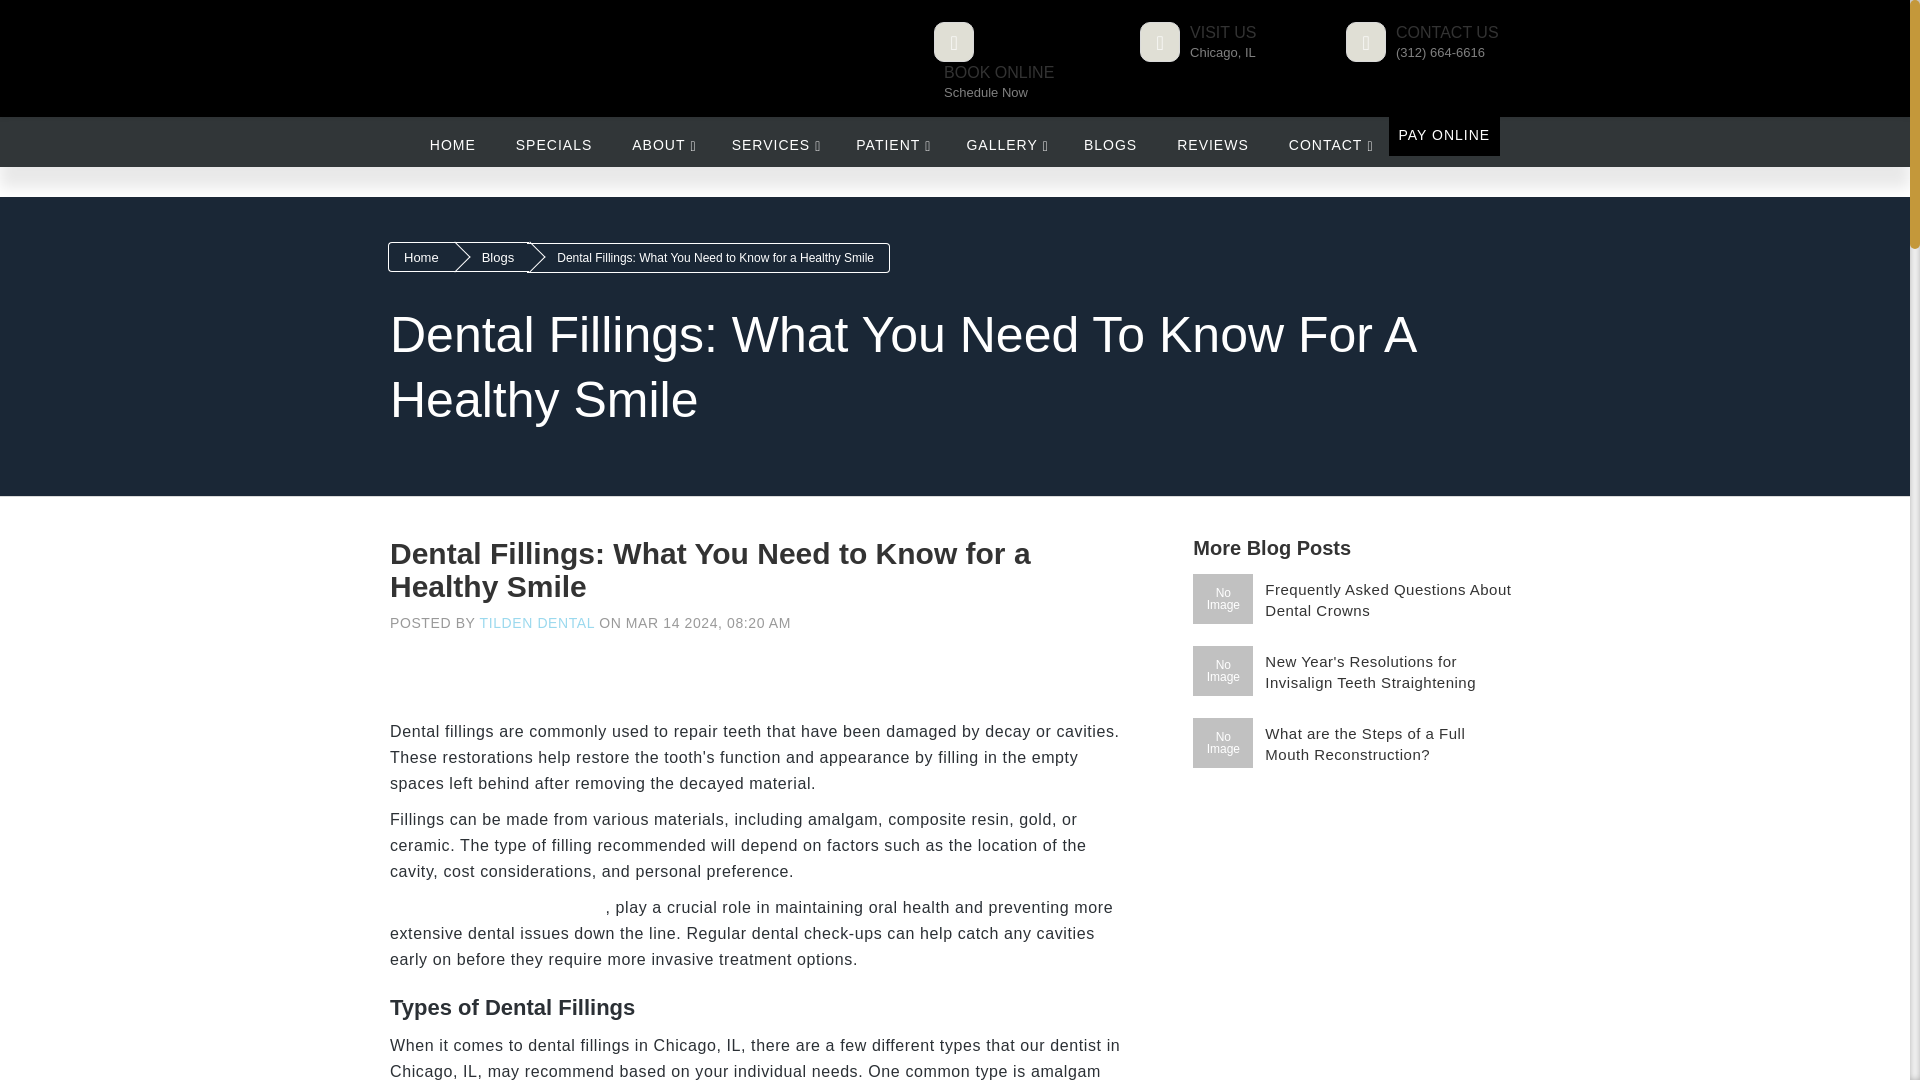 The width and height of the screenshot is (1920, 1080). Describe the element at coordinates (512, 32) in the screenshot. I see `GALLERY` at that location.